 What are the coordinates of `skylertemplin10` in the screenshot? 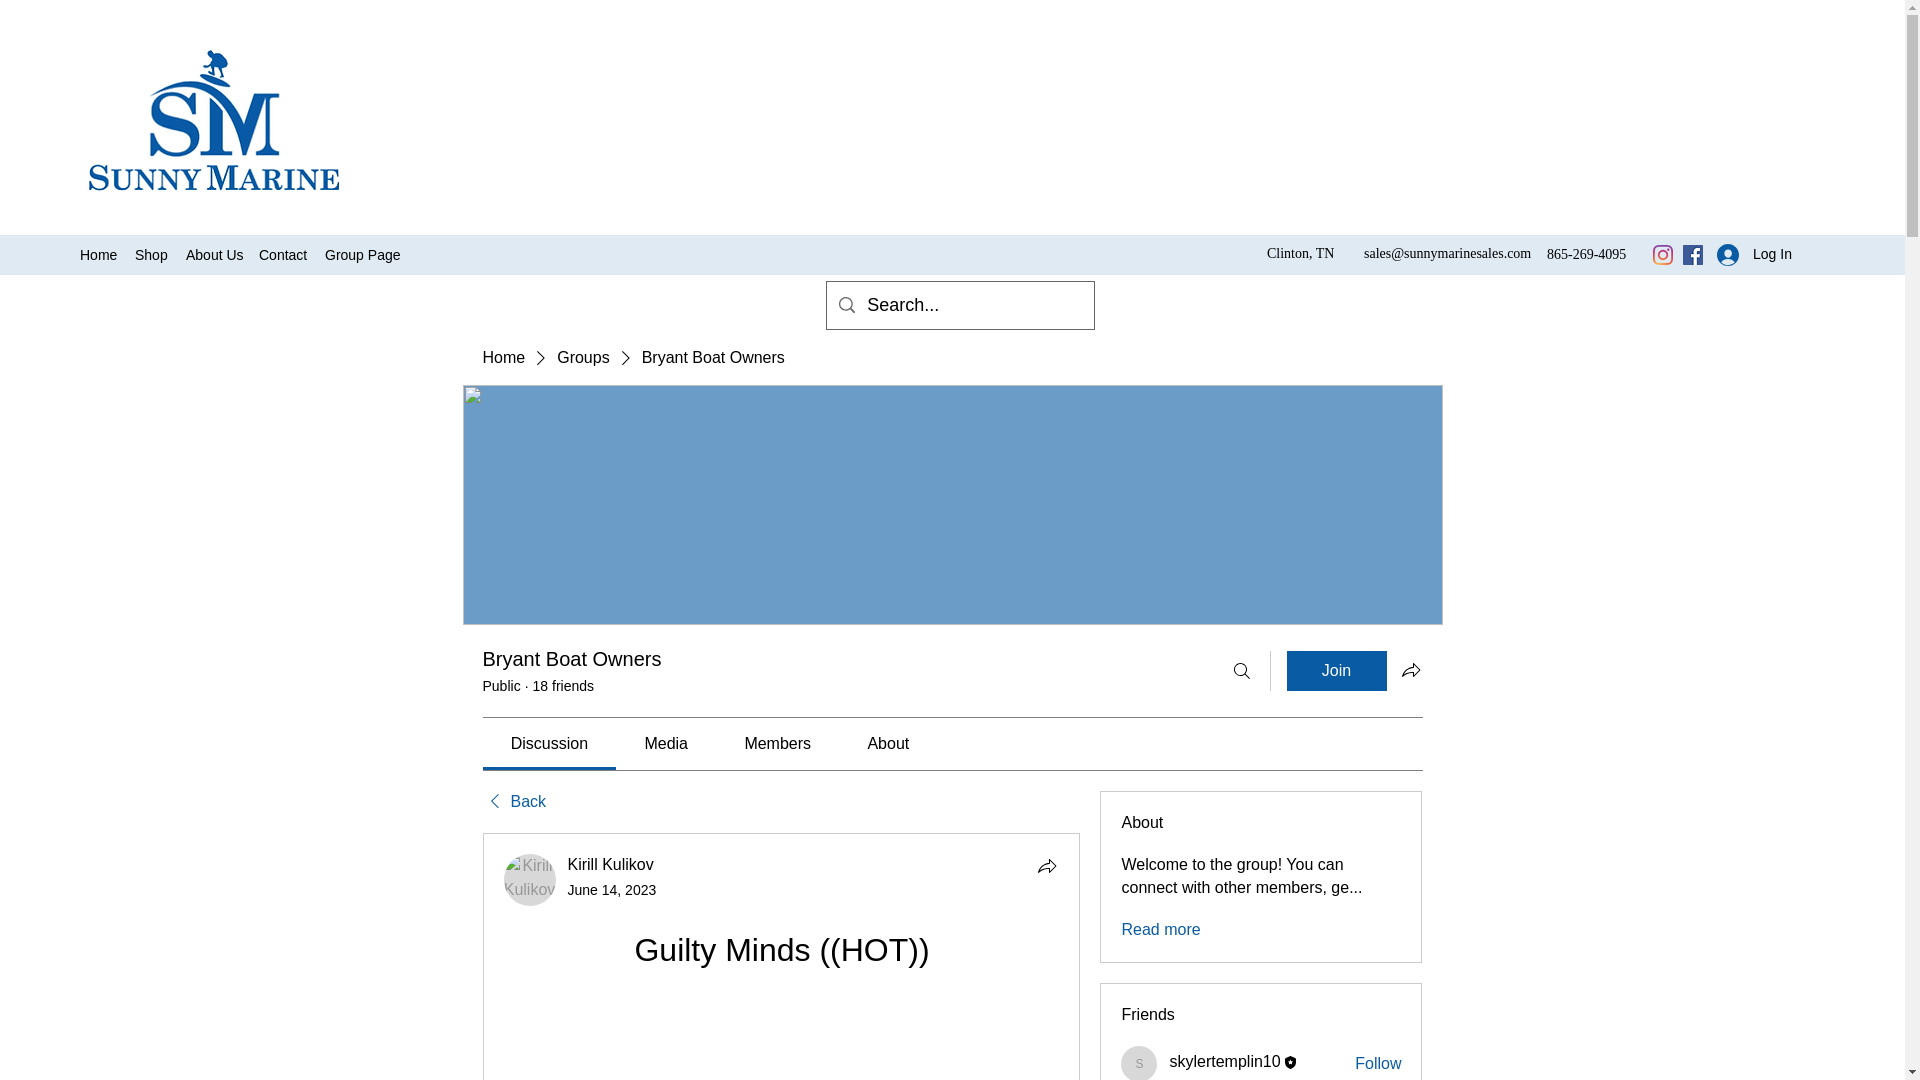 It's located at (1224, 1062).